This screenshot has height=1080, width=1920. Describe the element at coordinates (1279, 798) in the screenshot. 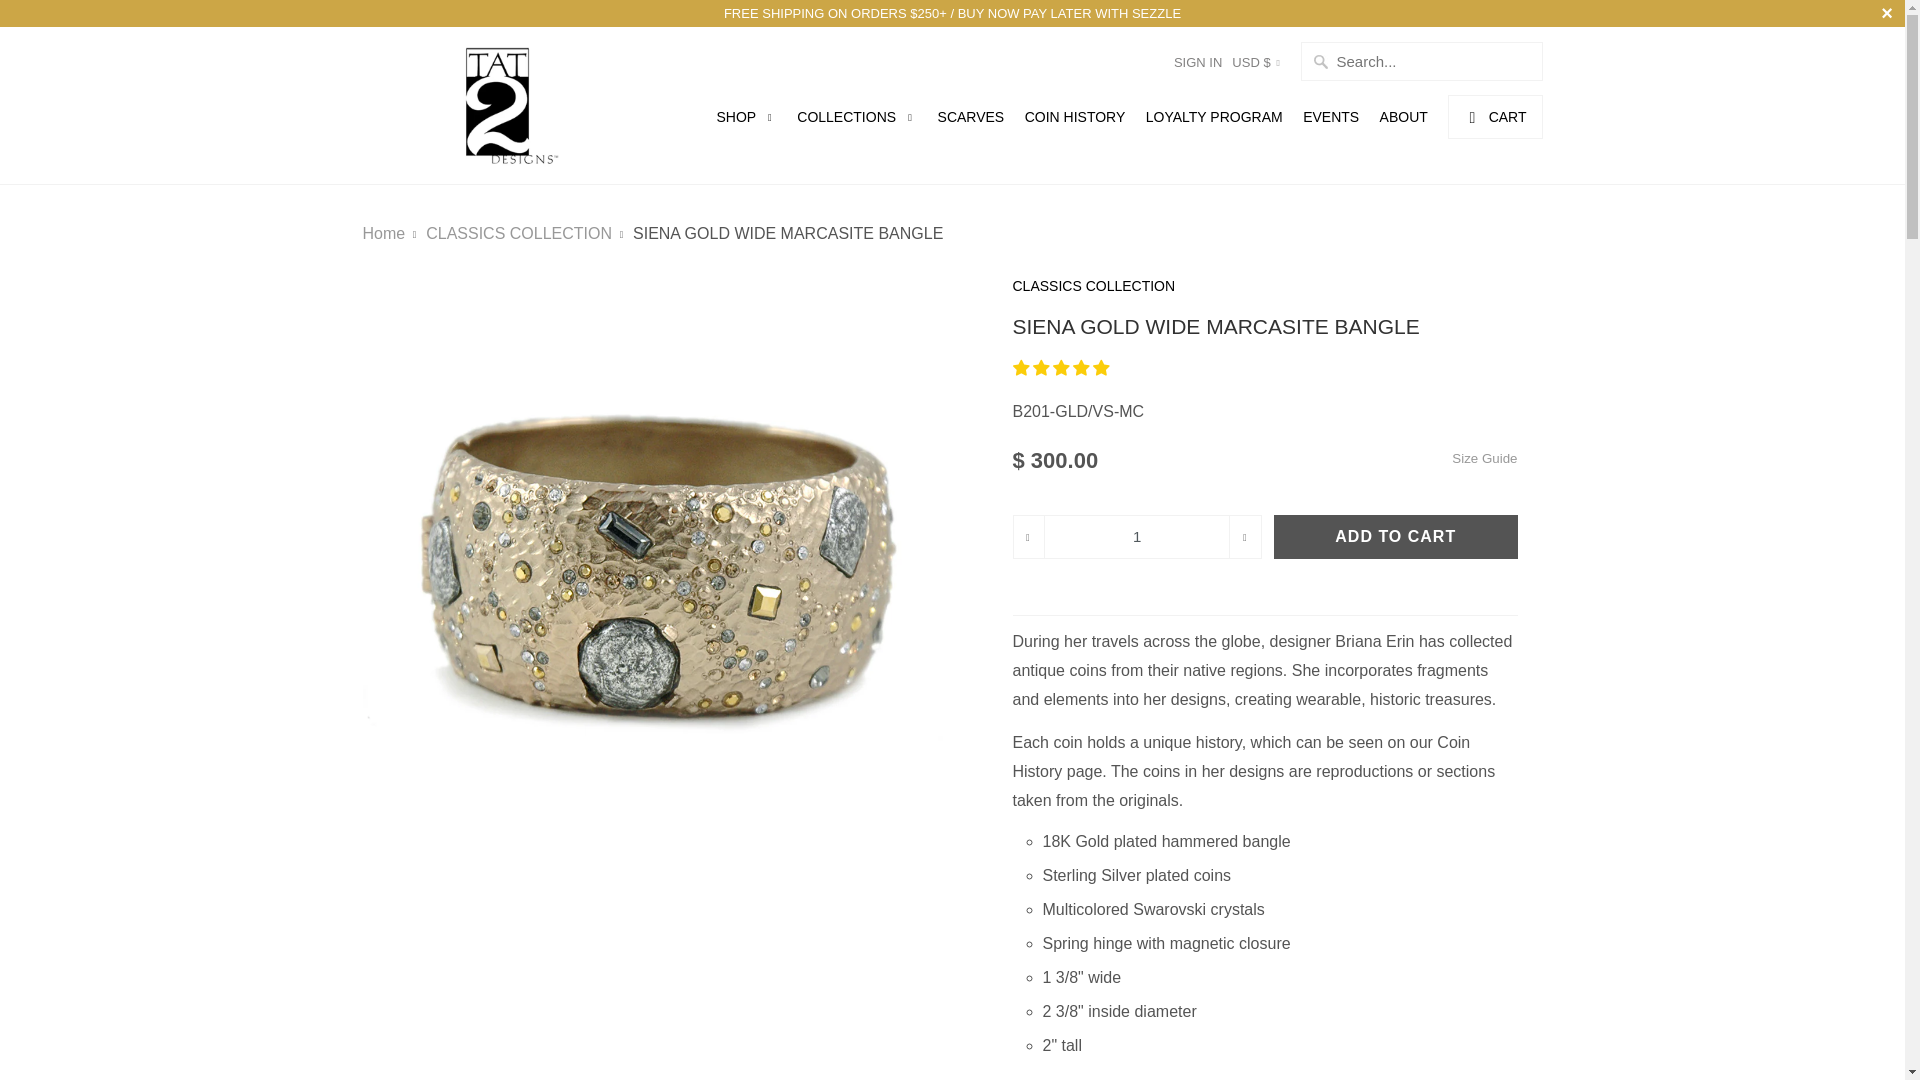

I see `BSD` at that location.